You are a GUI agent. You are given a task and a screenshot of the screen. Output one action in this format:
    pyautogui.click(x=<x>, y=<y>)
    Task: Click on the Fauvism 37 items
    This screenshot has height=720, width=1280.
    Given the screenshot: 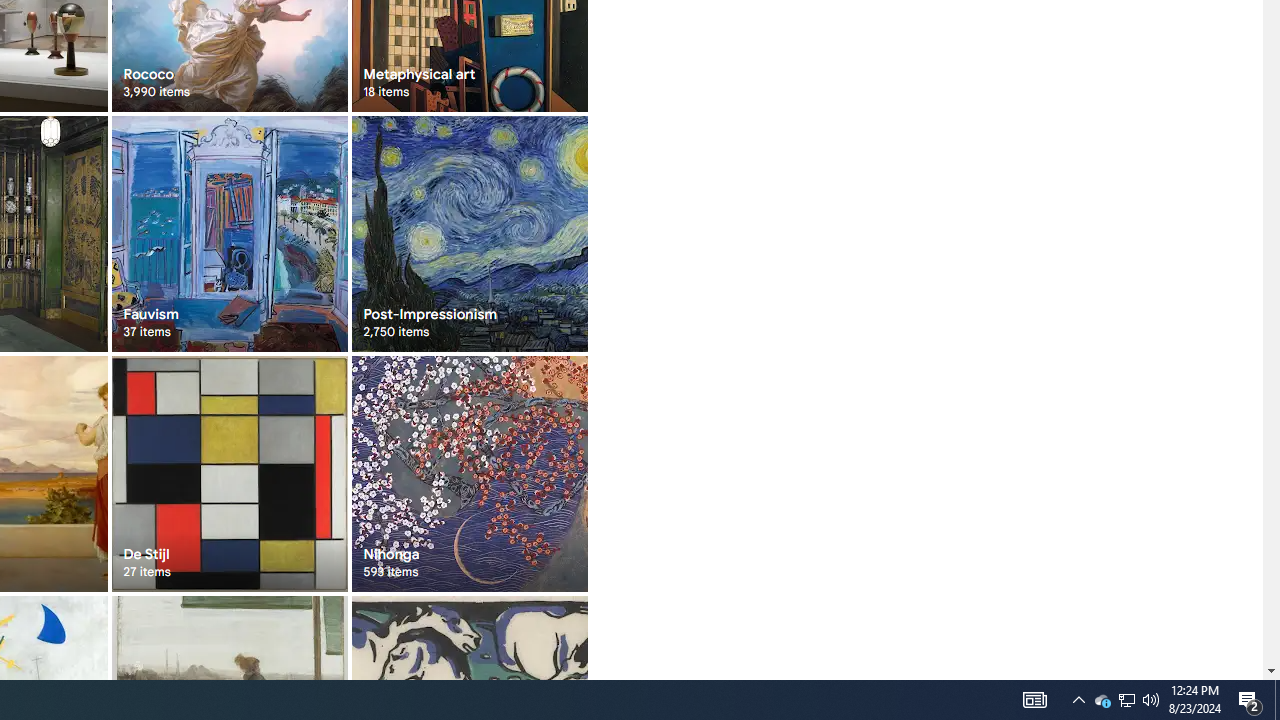 What is the action you would take?
    pyautogui.click(x=230, y=234)
    